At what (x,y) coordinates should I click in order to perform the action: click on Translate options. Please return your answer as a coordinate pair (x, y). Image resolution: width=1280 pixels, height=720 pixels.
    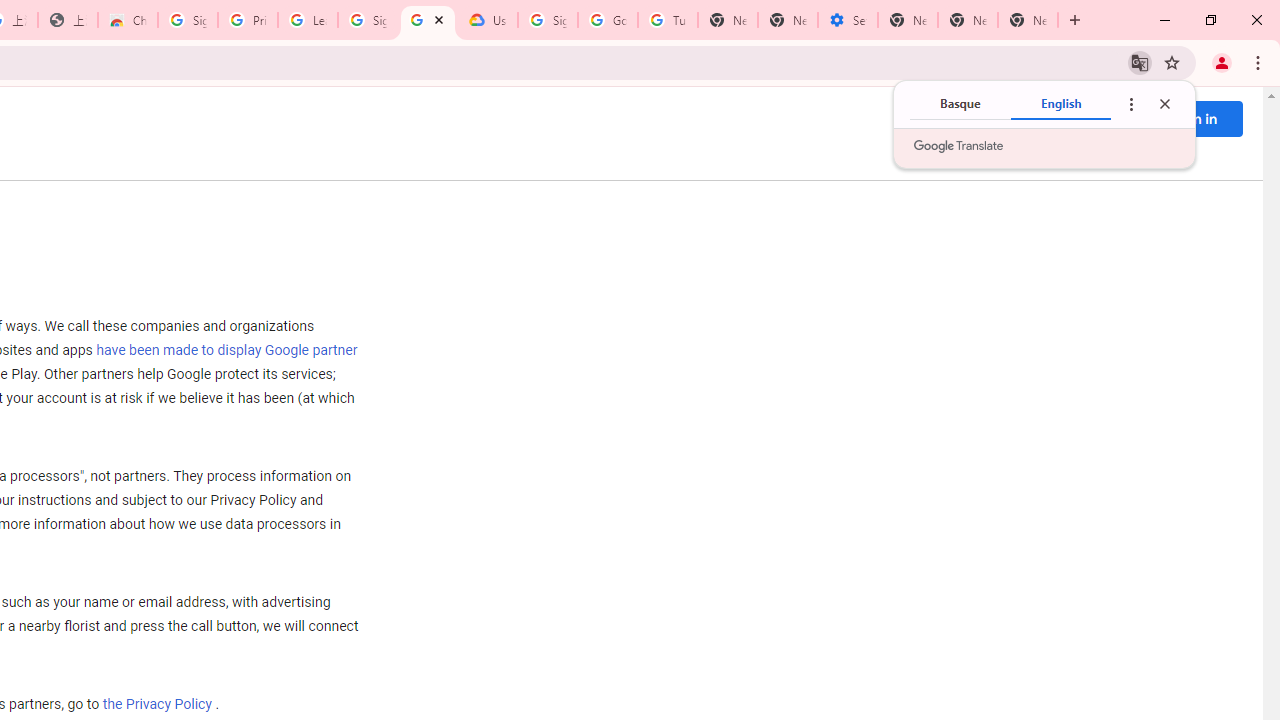
    Looking at the image, I should click on (1130, 104).